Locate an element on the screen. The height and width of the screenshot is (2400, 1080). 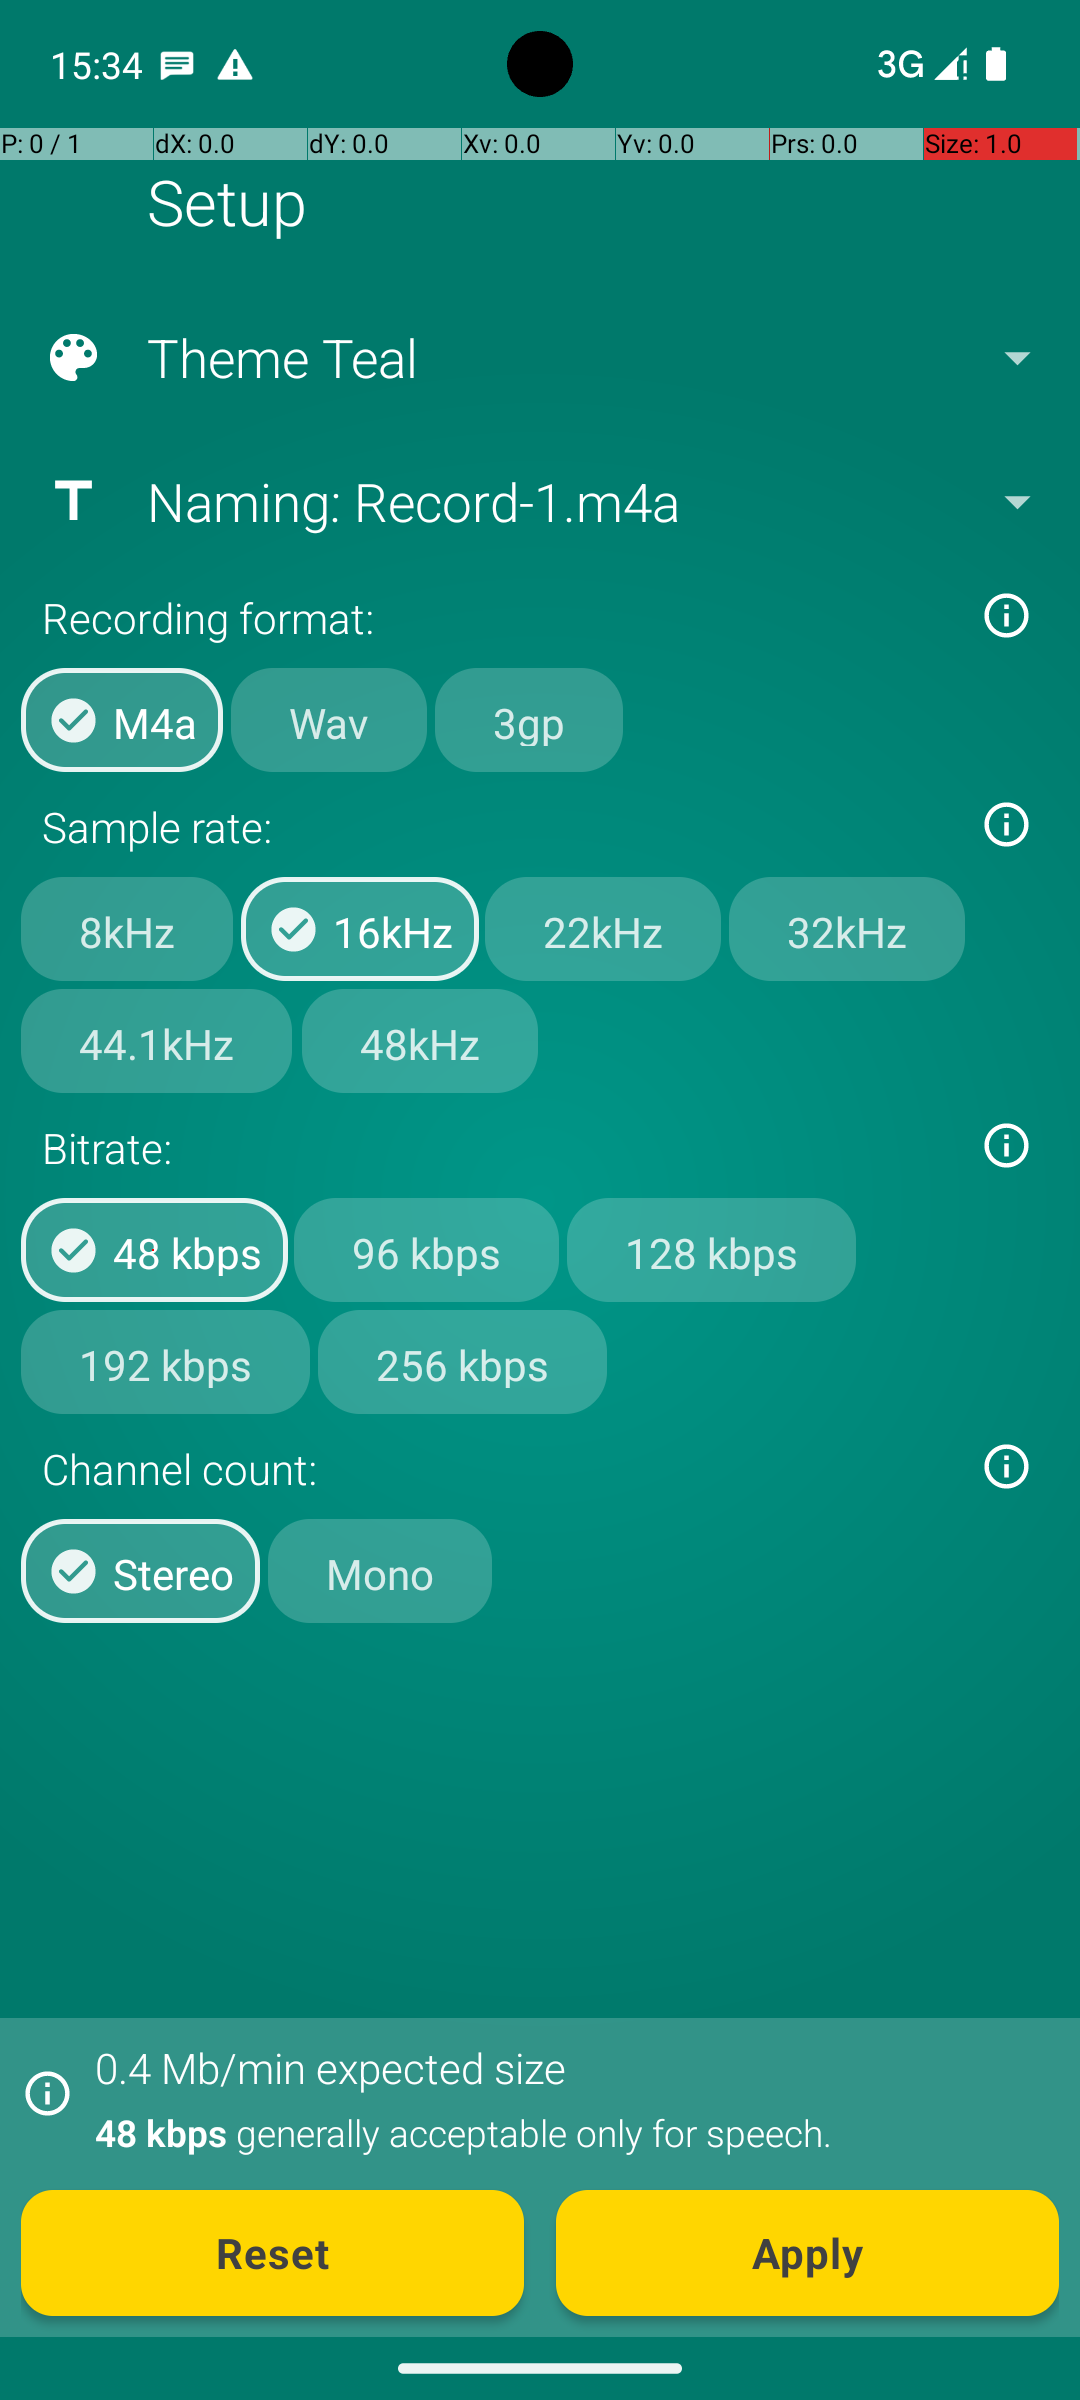
48 kbps generally acceptable only for speech. is located at coordinates (566, 2132).